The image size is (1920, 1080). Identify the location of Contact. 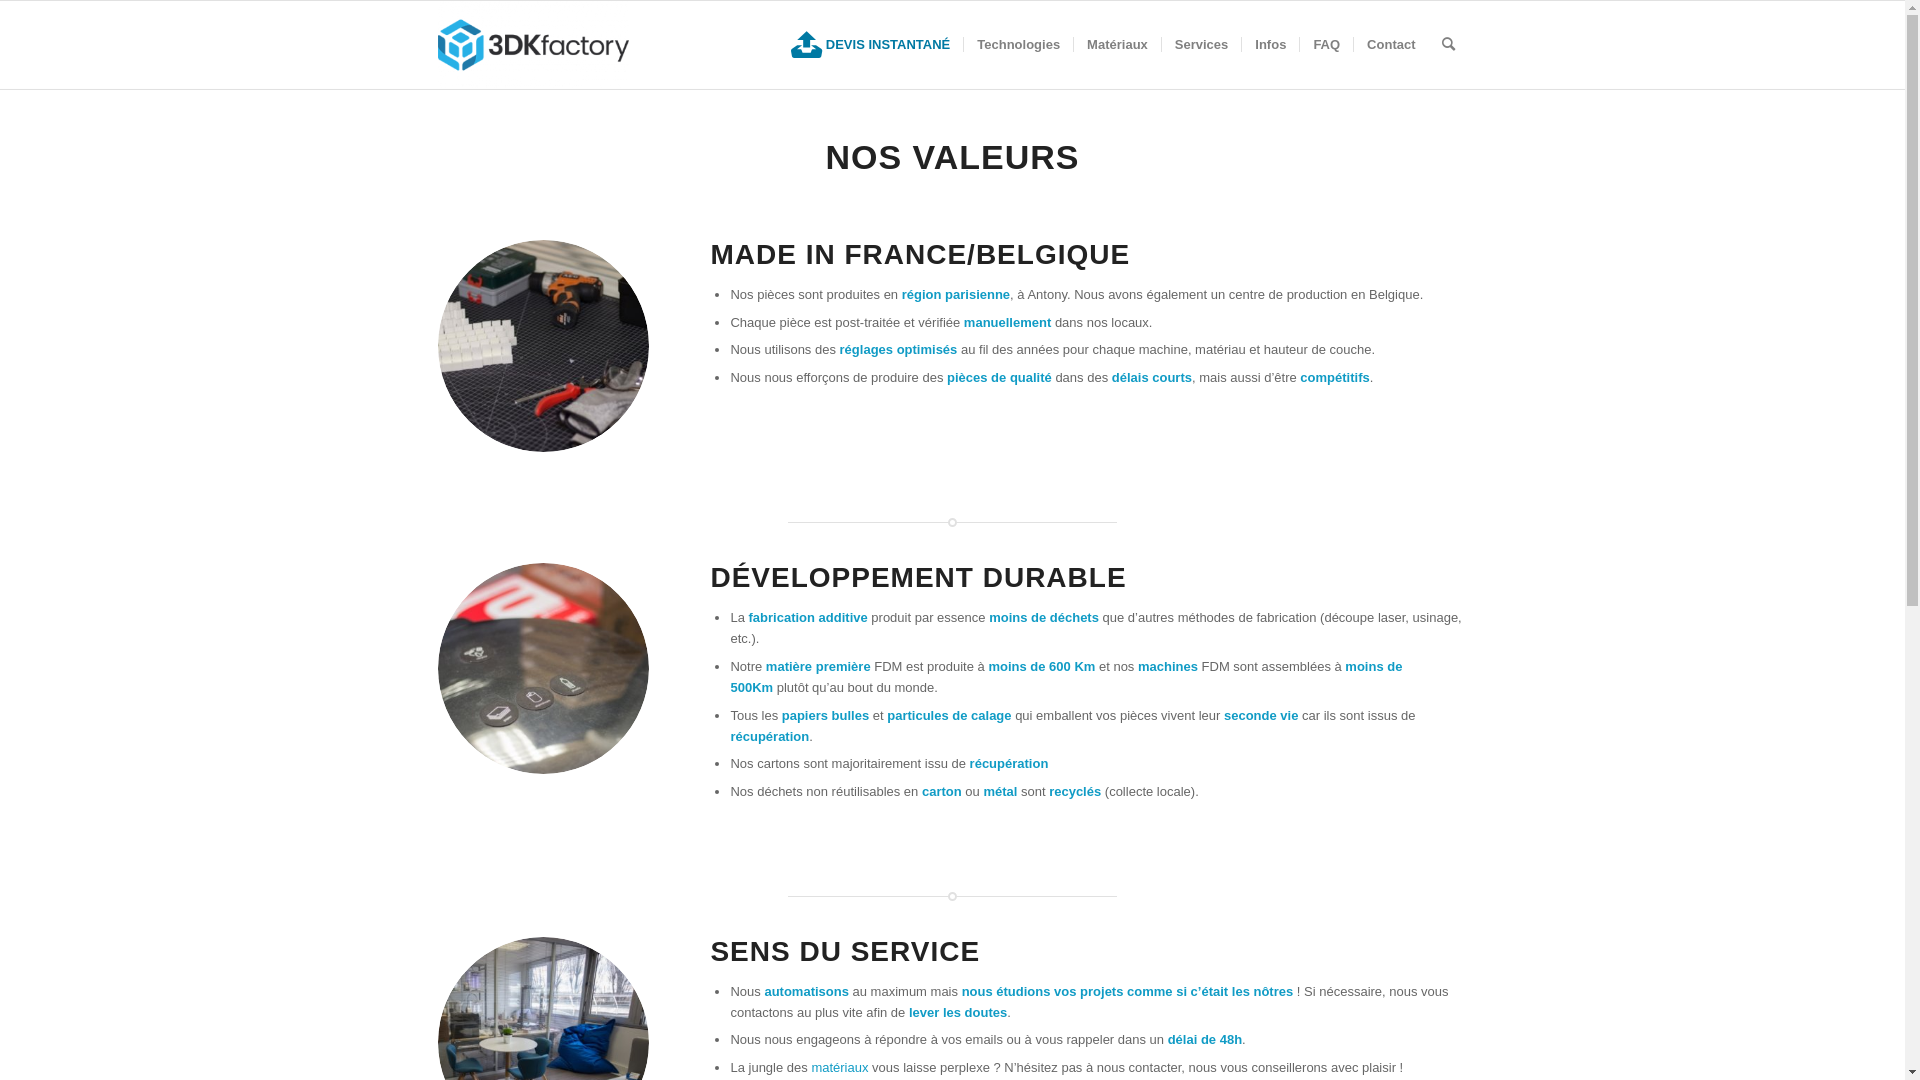
(1390, 45).